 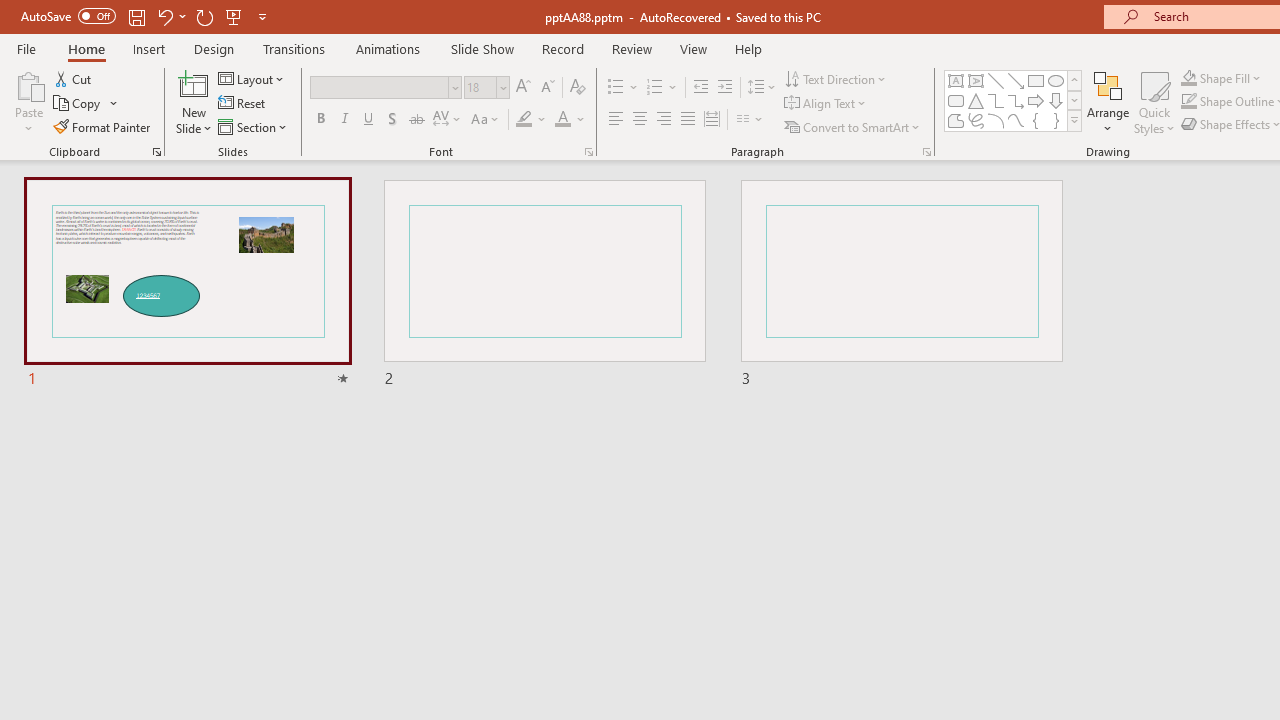 I want to click on Increase Font Size, so click(x=522, y=88).